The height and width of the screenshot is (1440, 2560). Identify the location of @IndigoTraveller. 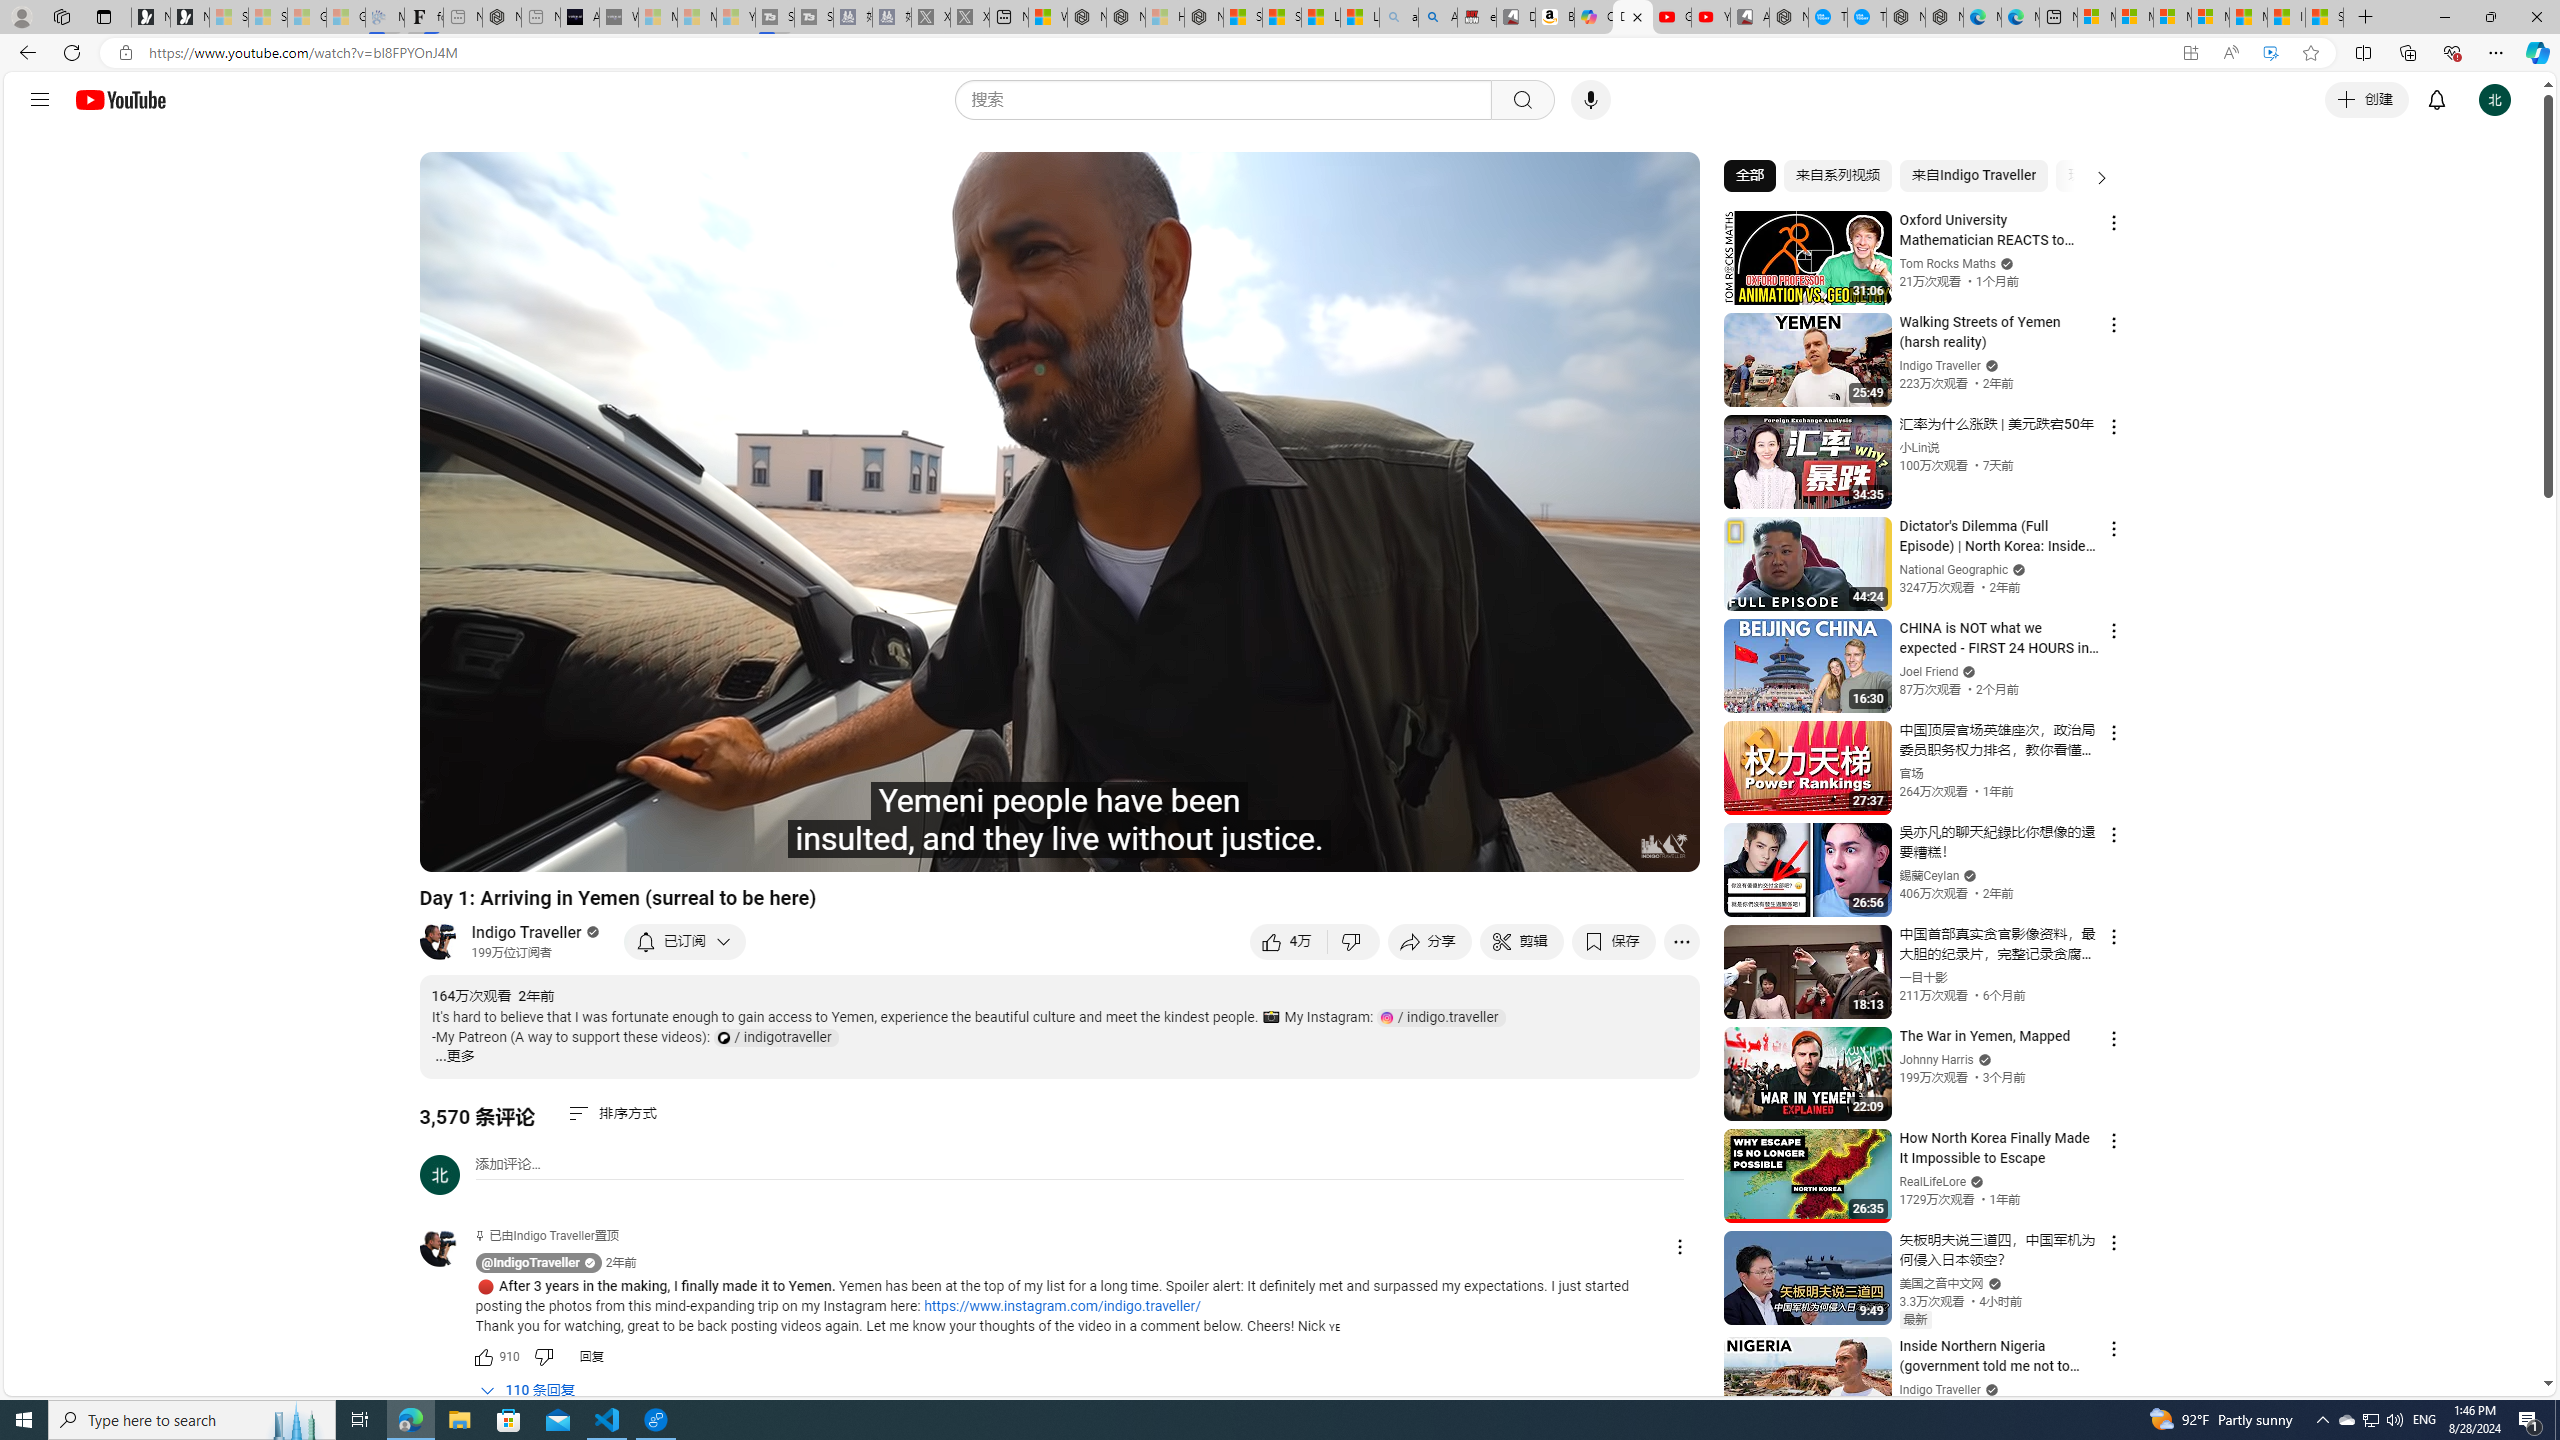
(531, 1262).